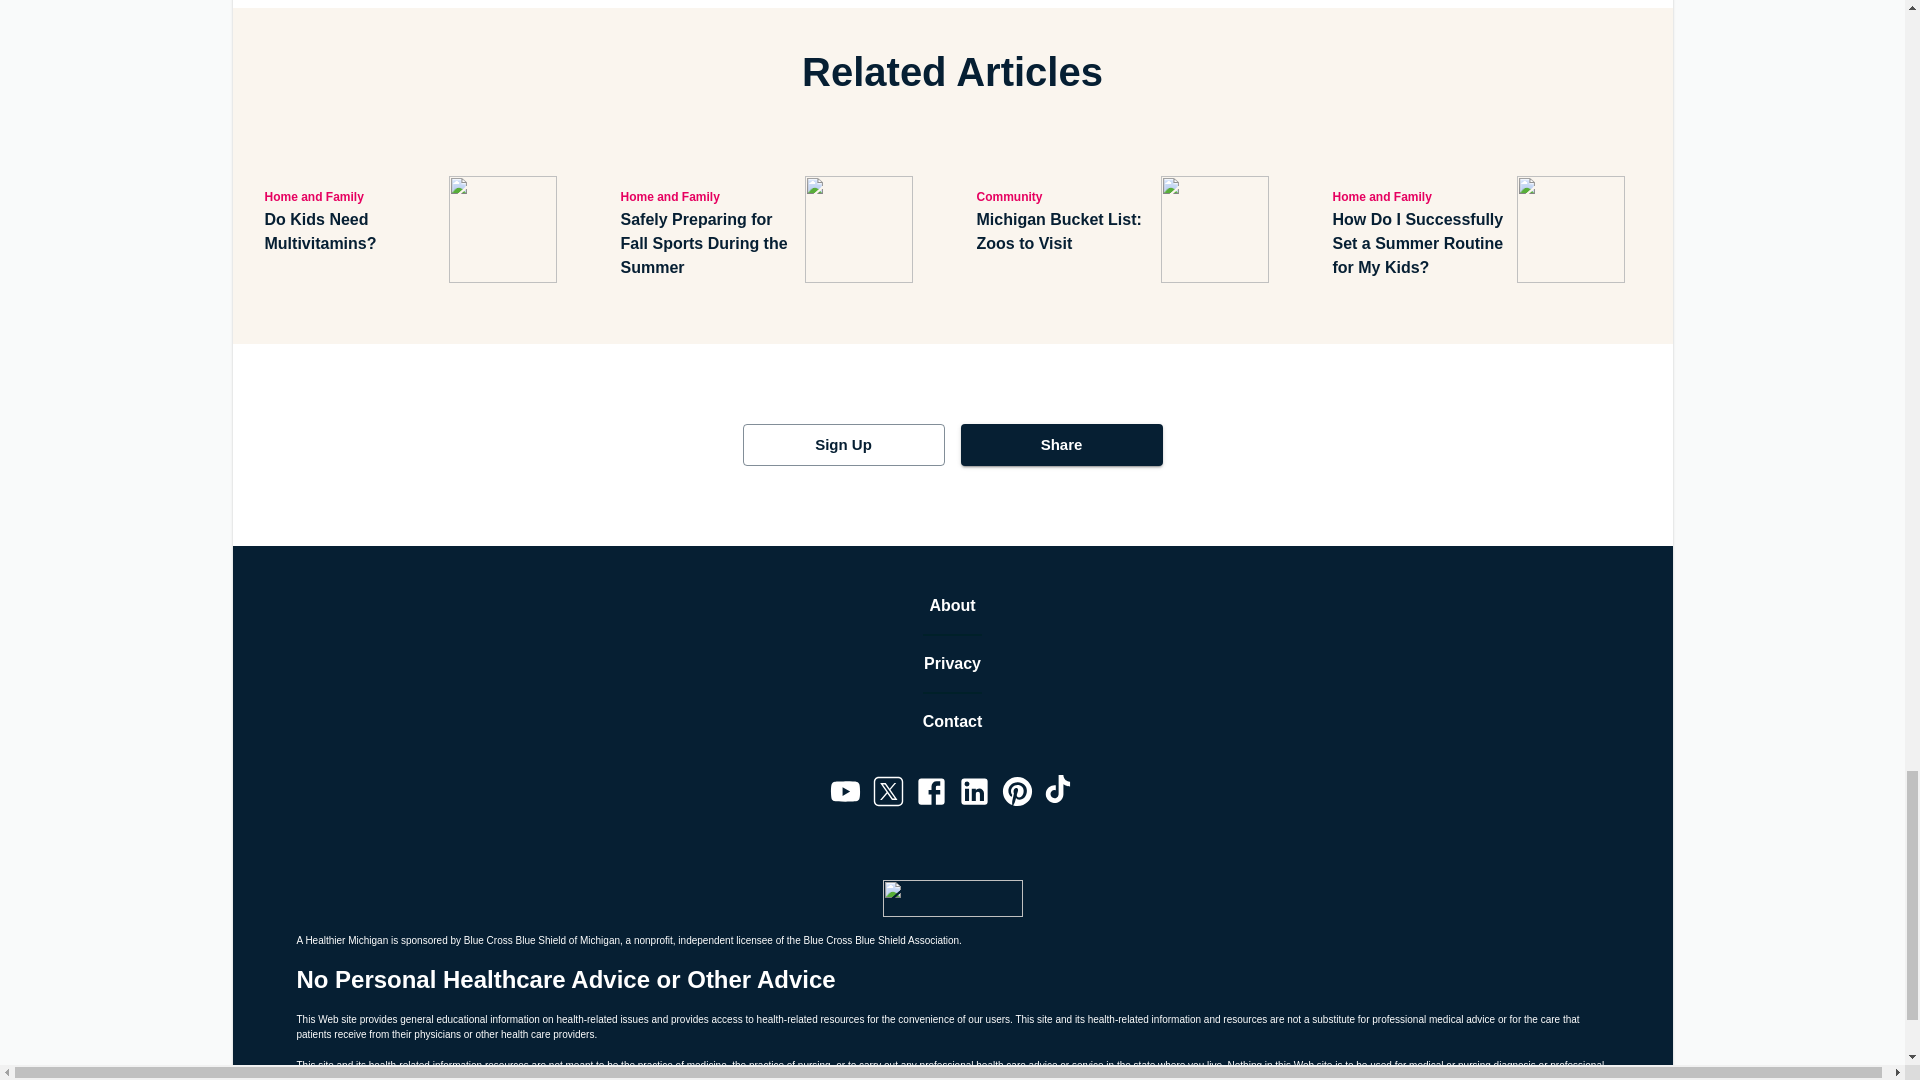  What do you see at coordinates (708, 244) in the screenshot?
I see `Safely Preparing for Fall Sports During the Summer` at bounding box center [708, 244].